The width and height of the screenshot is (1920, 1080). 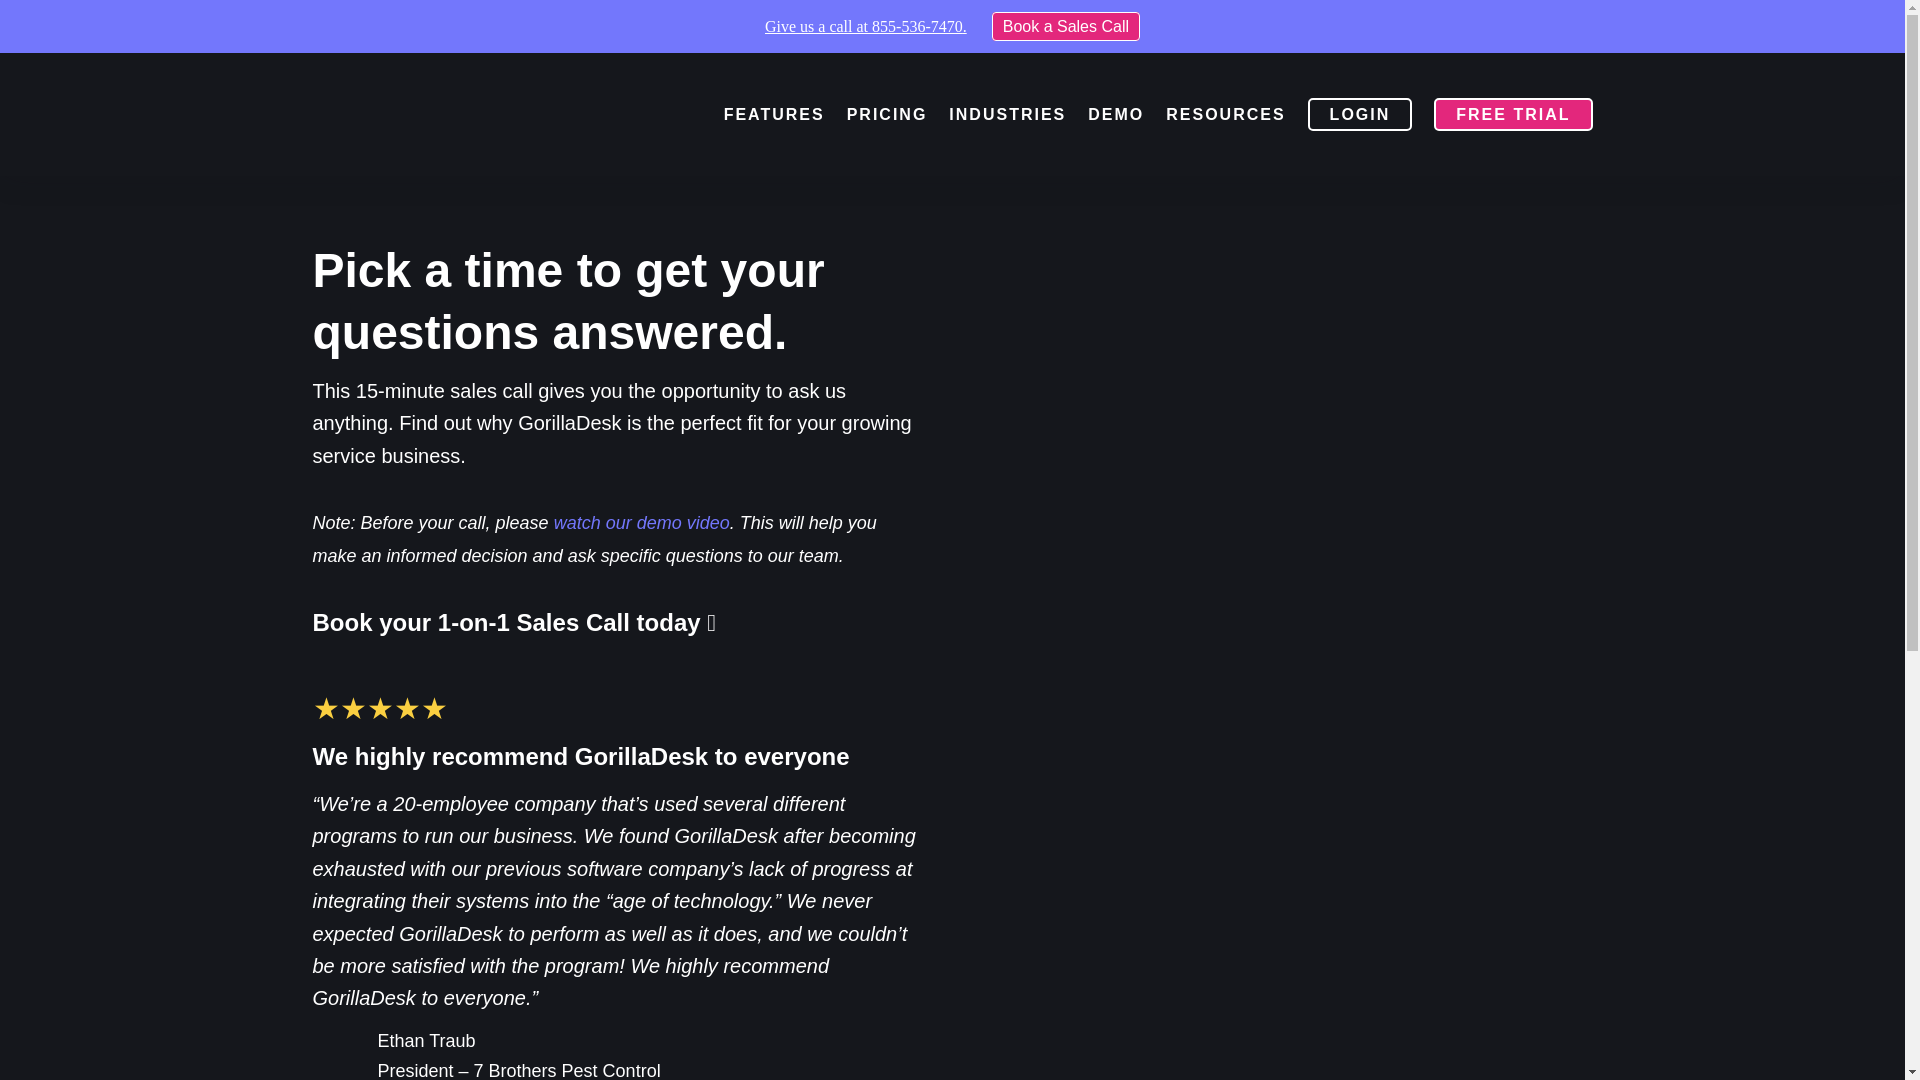 I want to click on FEATURES, so click(x=774, y=114).